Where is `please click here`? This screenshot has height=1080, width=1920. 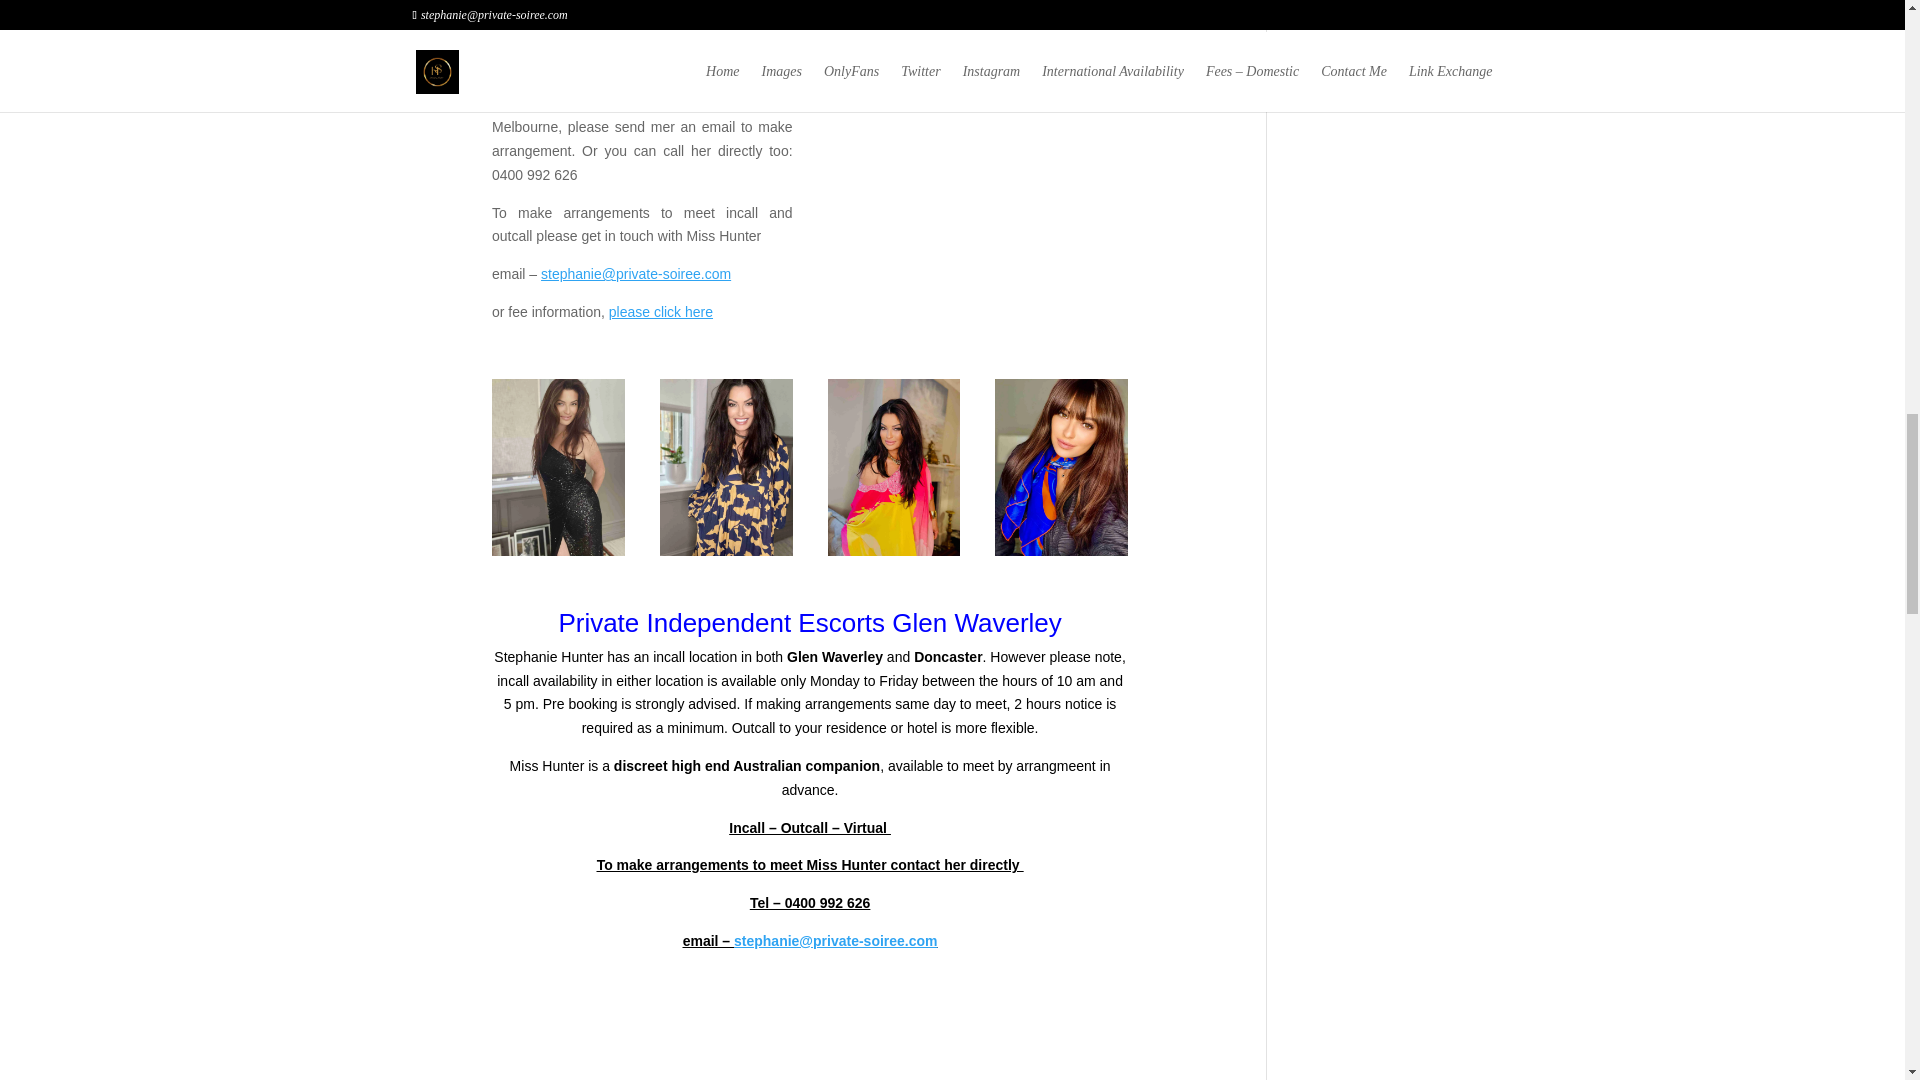
please click here is located at coordinates (660, 311).